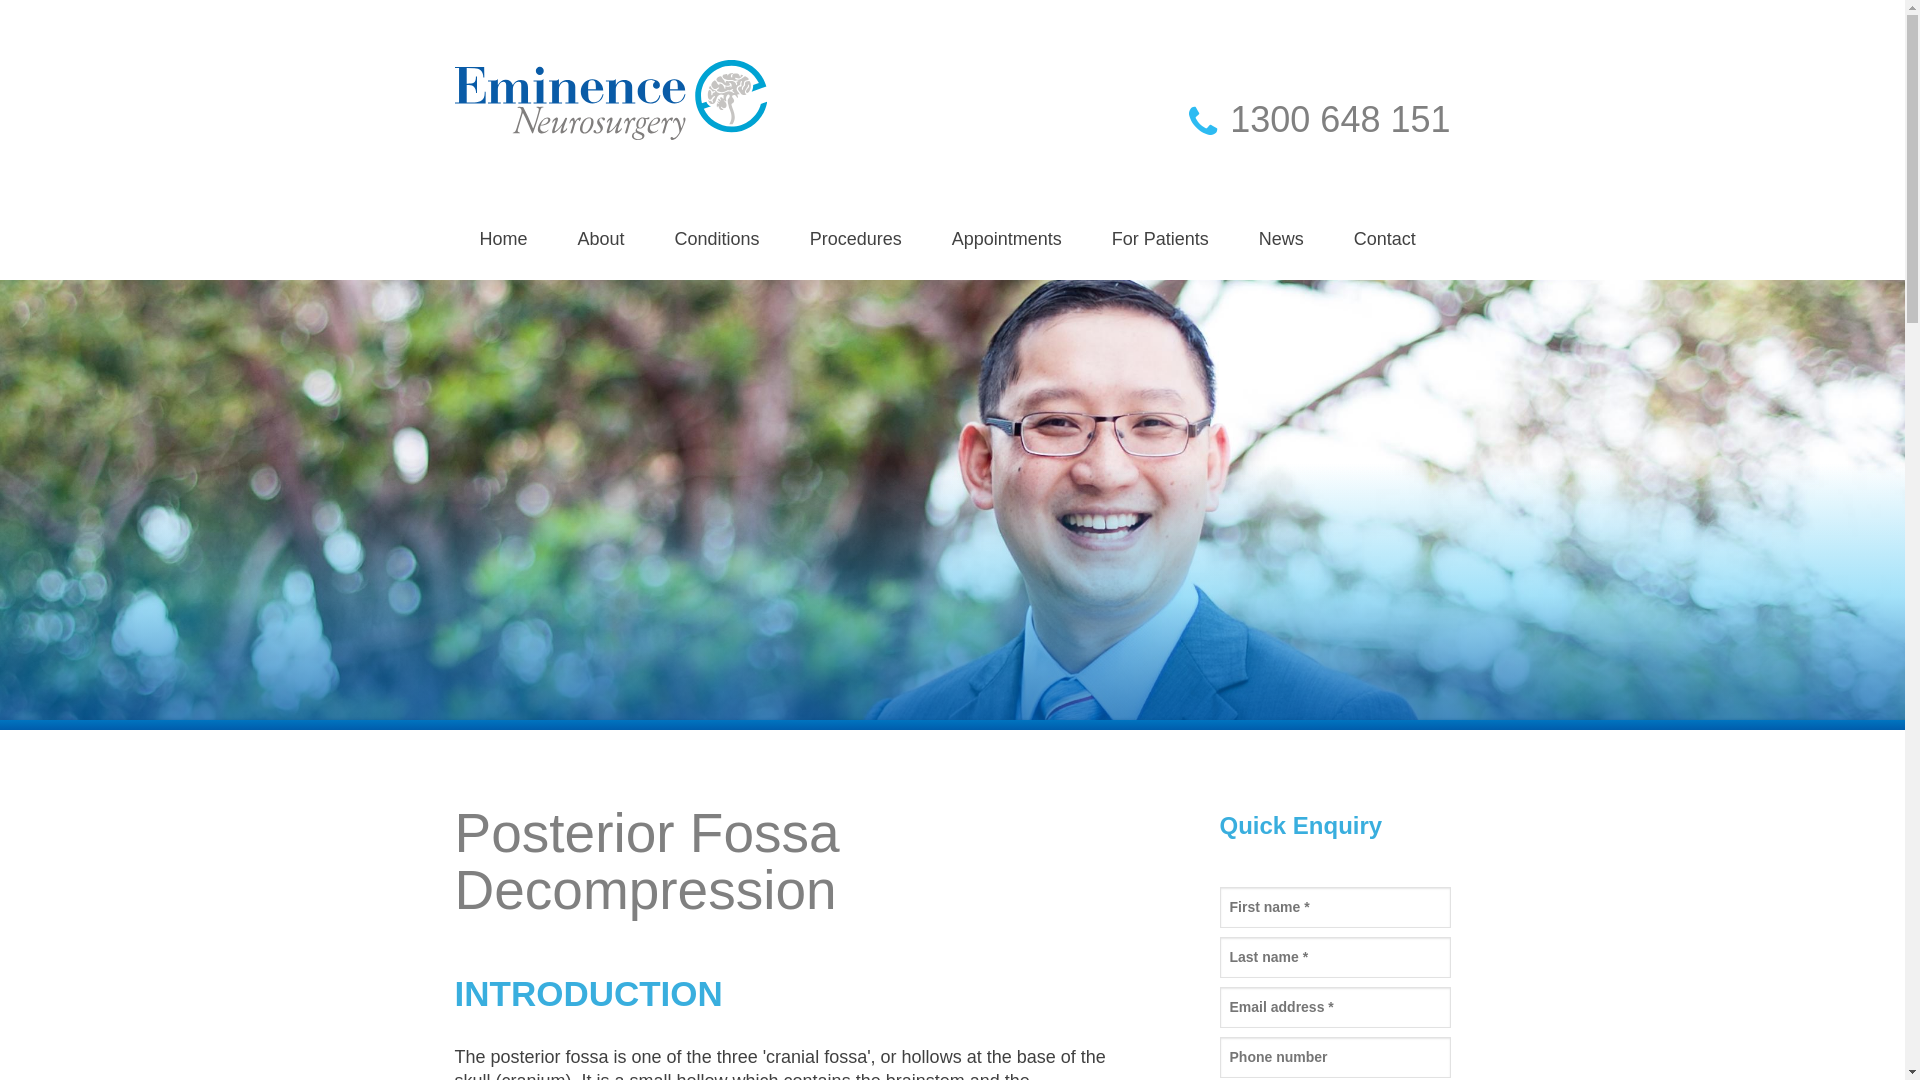 The width and height of the screenshot is (1920, 1080). I want to click on Resources, so click(1212, 309).